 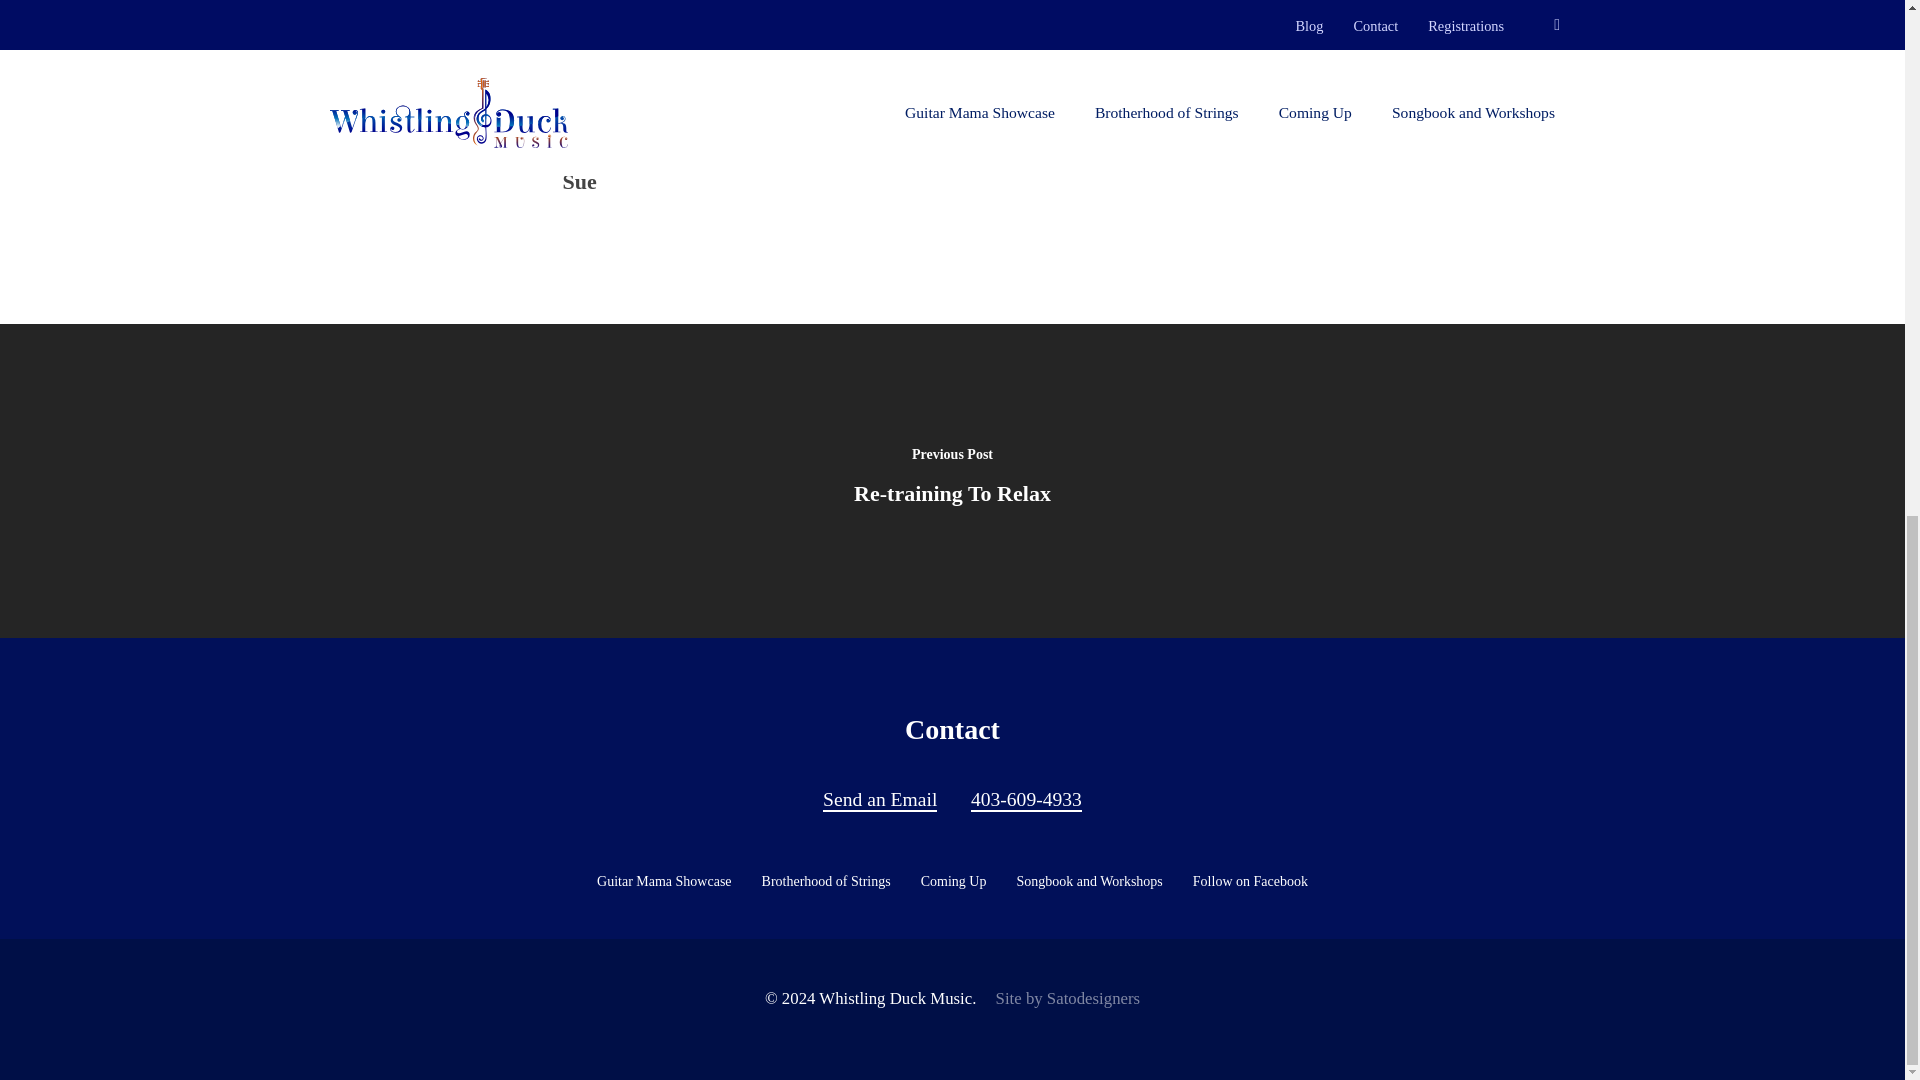 I want to click on Guitar Mama Showcase, so click(x=664, y=882).